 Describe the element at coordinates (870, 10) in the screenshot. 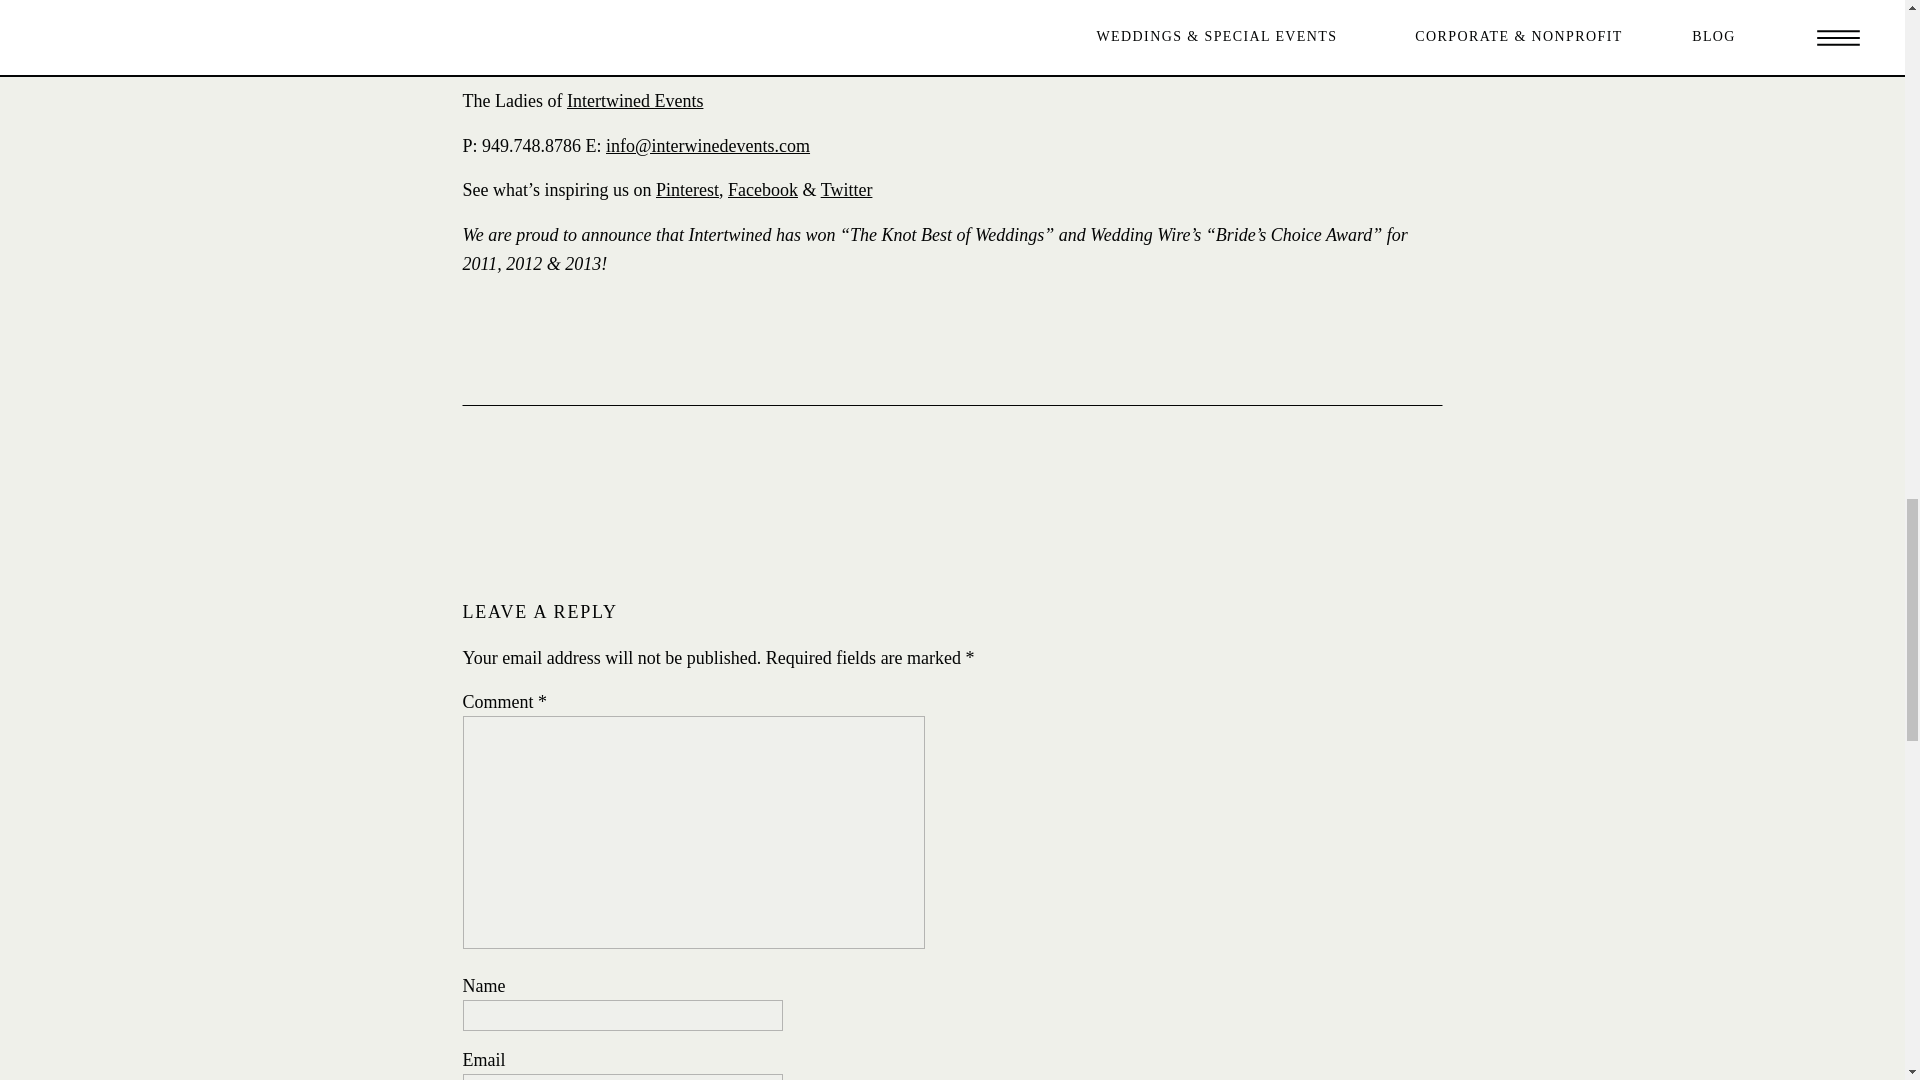

I see `ice hotel` at that location.